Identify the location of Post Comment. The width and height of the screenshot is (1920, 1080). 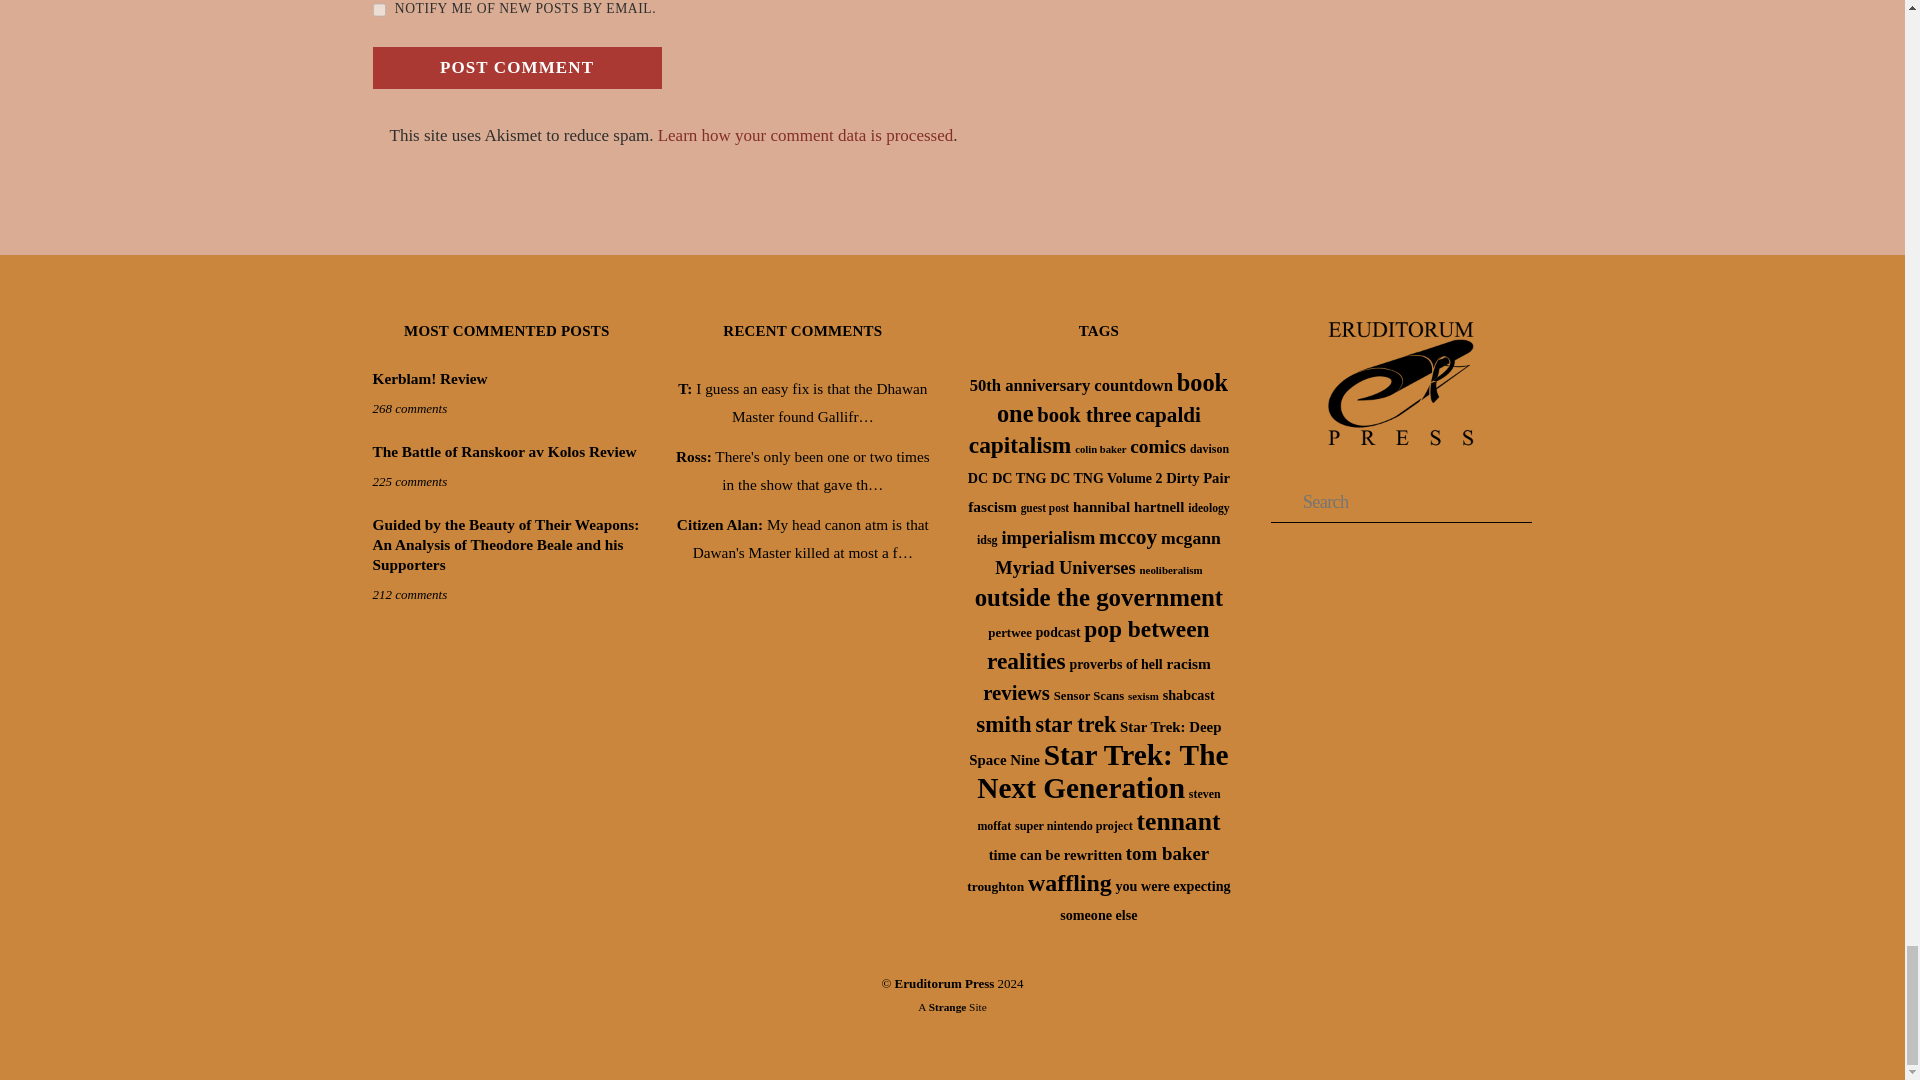
(516, 68).